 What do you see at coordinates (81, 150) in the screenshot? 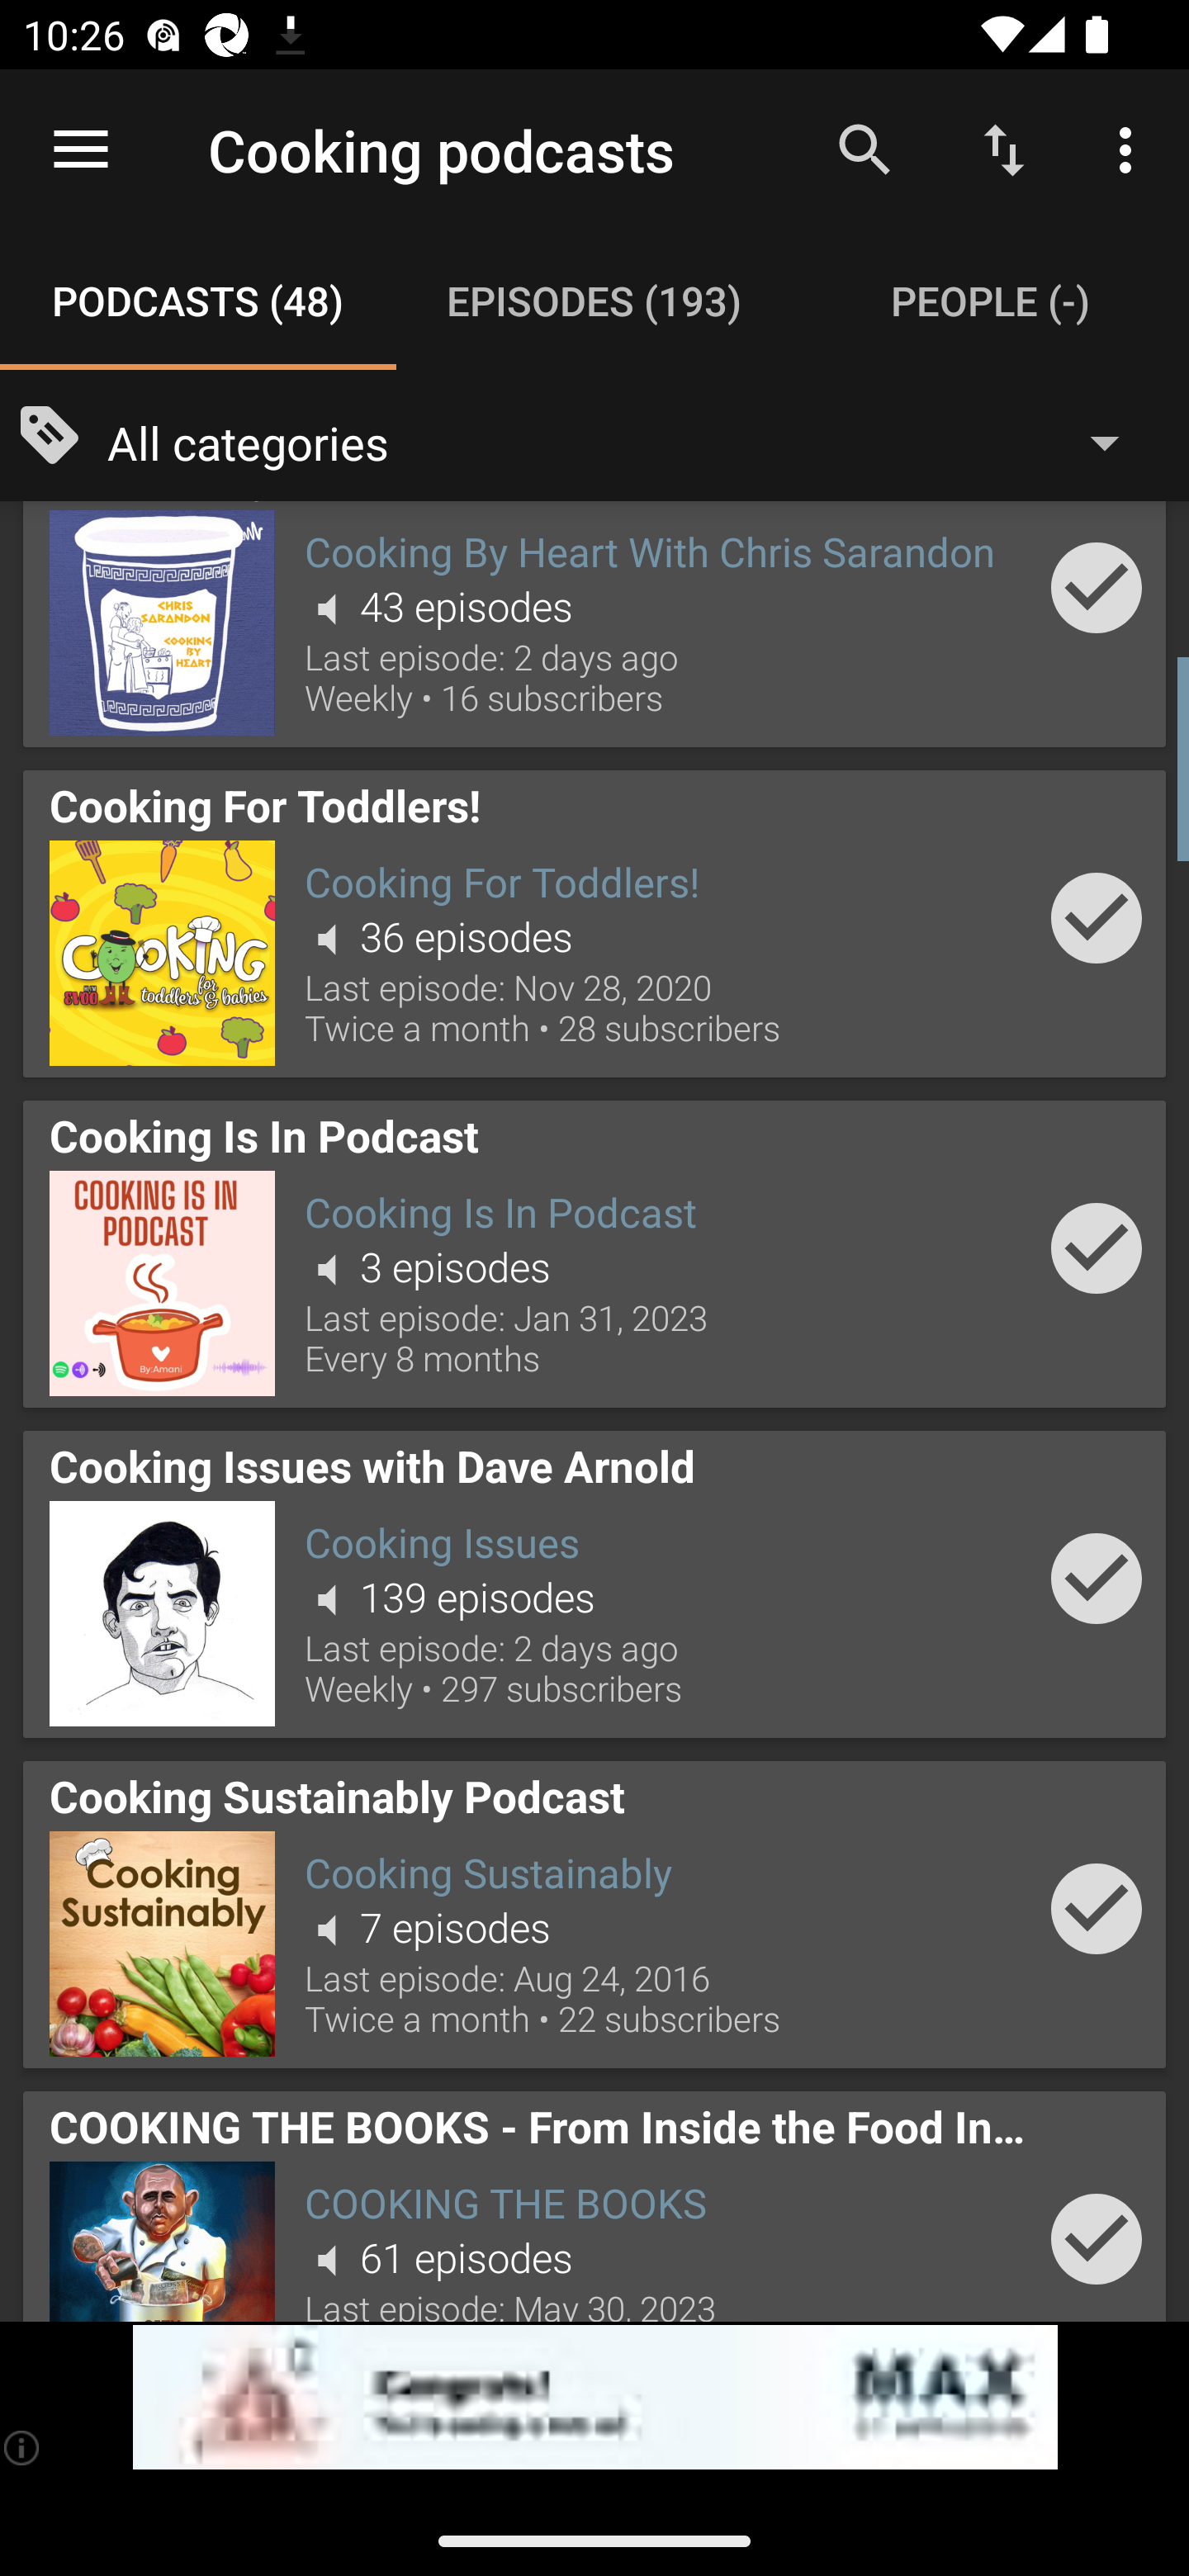
I see `Open navigation sidebar` at bounding box center [81, 150].